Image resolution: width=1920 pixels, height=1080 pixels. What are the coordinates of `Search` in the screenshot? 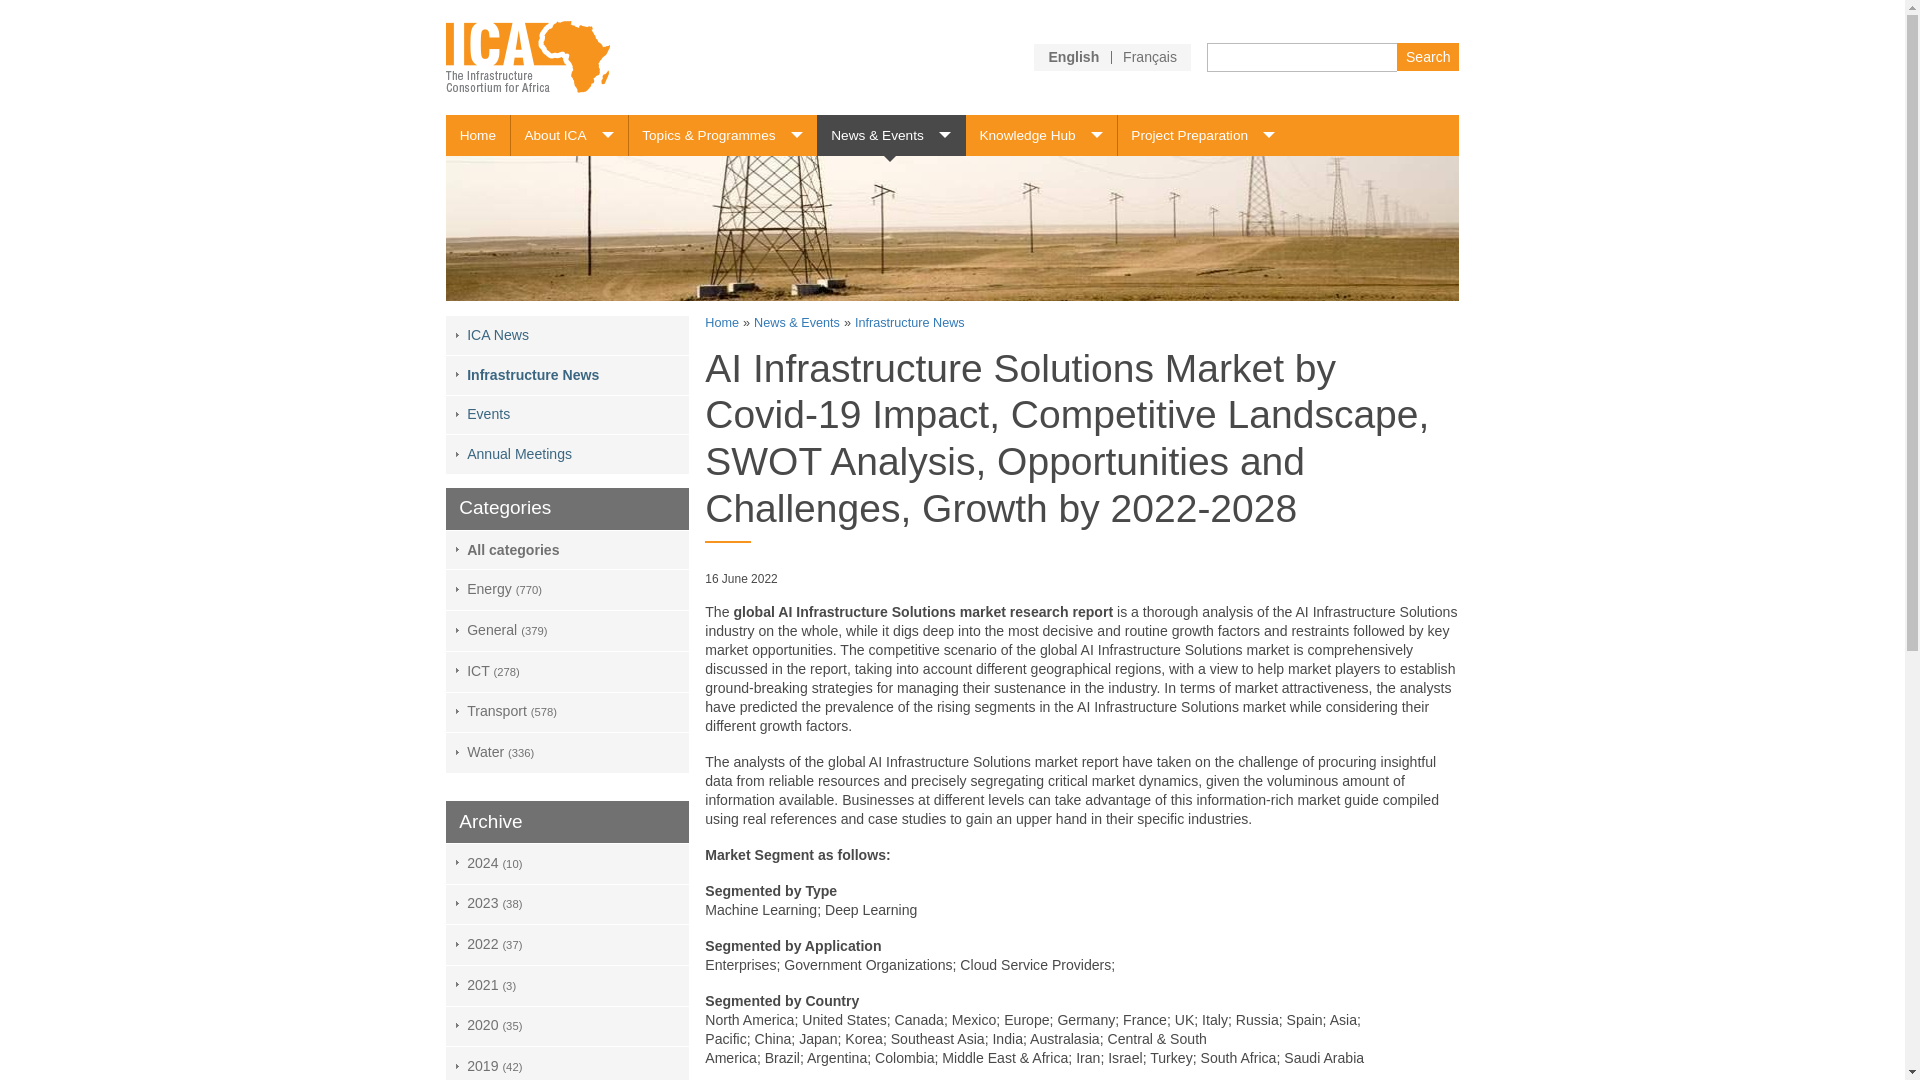 It's located at (1427, 56).